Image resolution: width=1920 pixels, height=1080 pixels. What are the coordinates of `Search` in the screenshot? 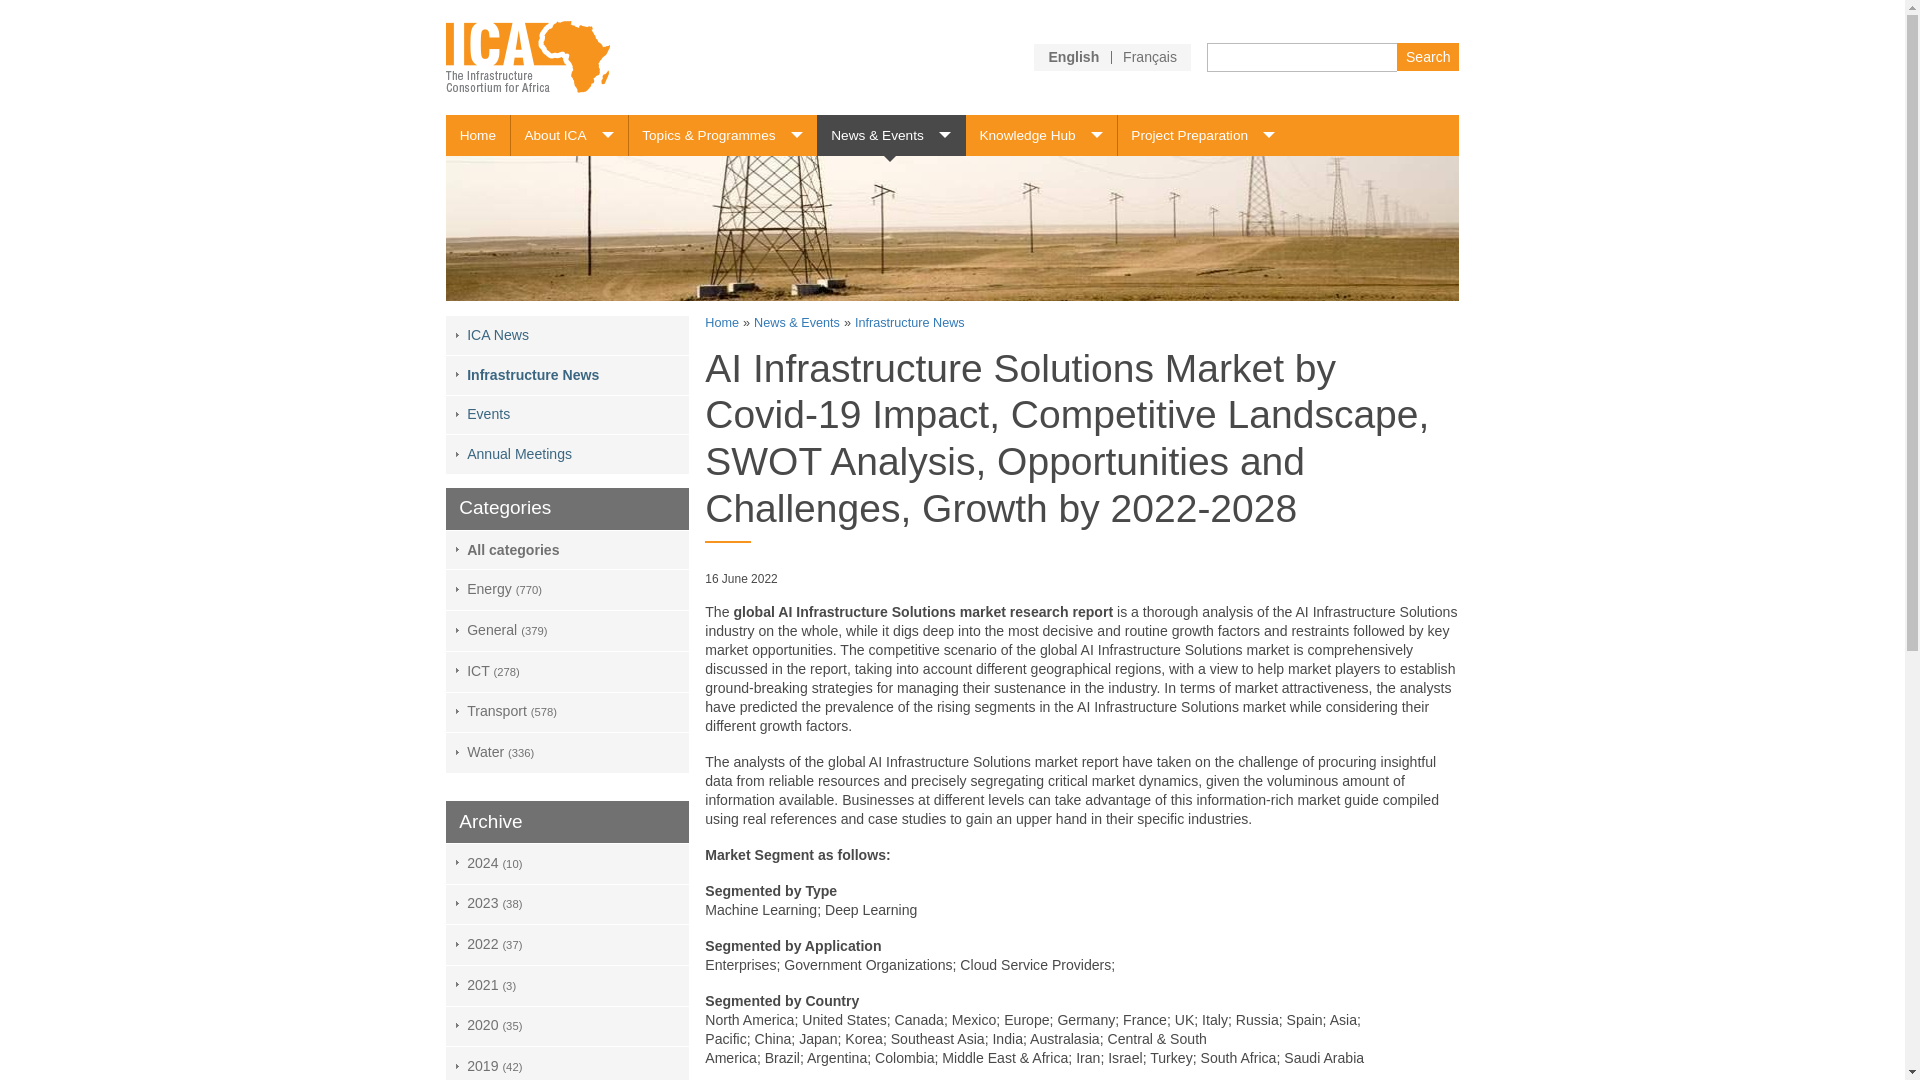 It's located at (1427, 56).